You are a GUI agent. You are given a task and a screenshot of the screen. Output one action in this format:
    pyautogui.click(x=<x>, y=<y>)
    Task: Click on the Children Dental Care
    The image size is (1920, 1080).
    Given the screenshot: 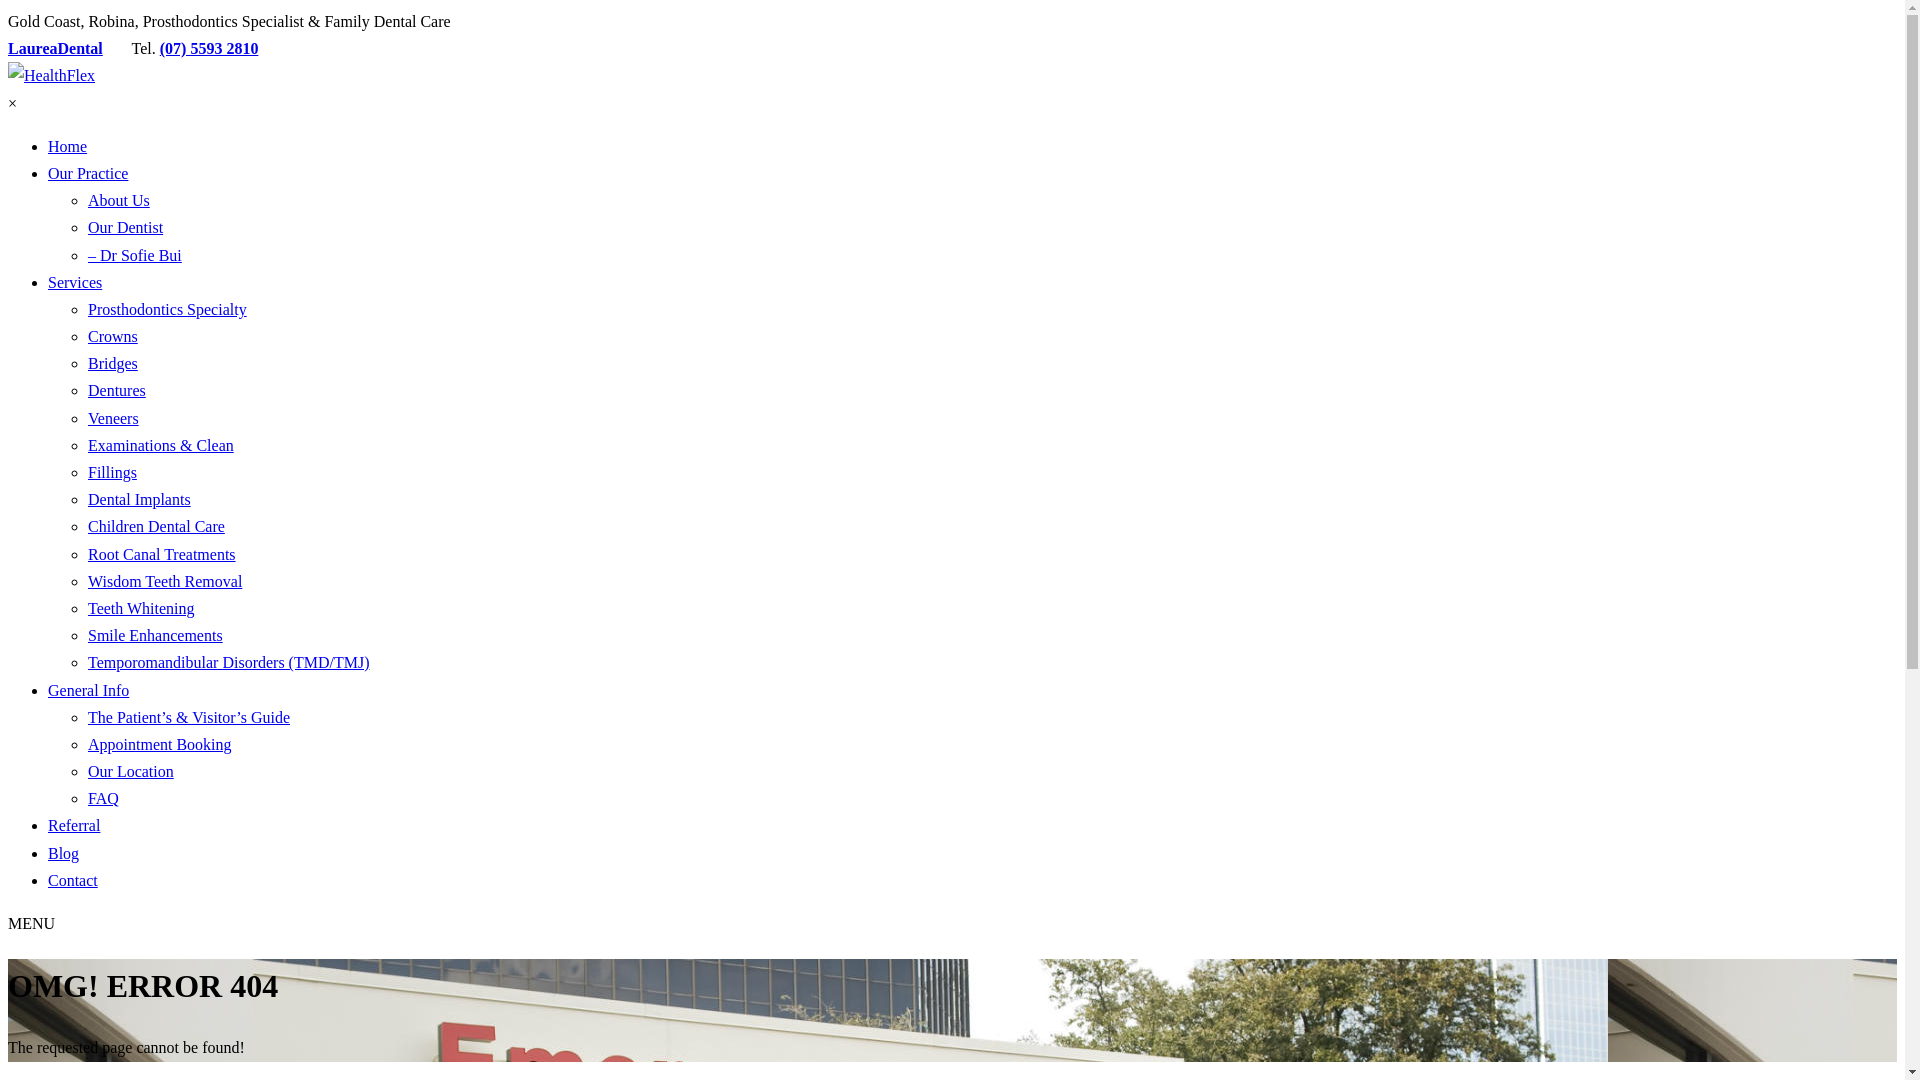 What is the action you would take?
    pyautogui.click(x=156, y=526)
    